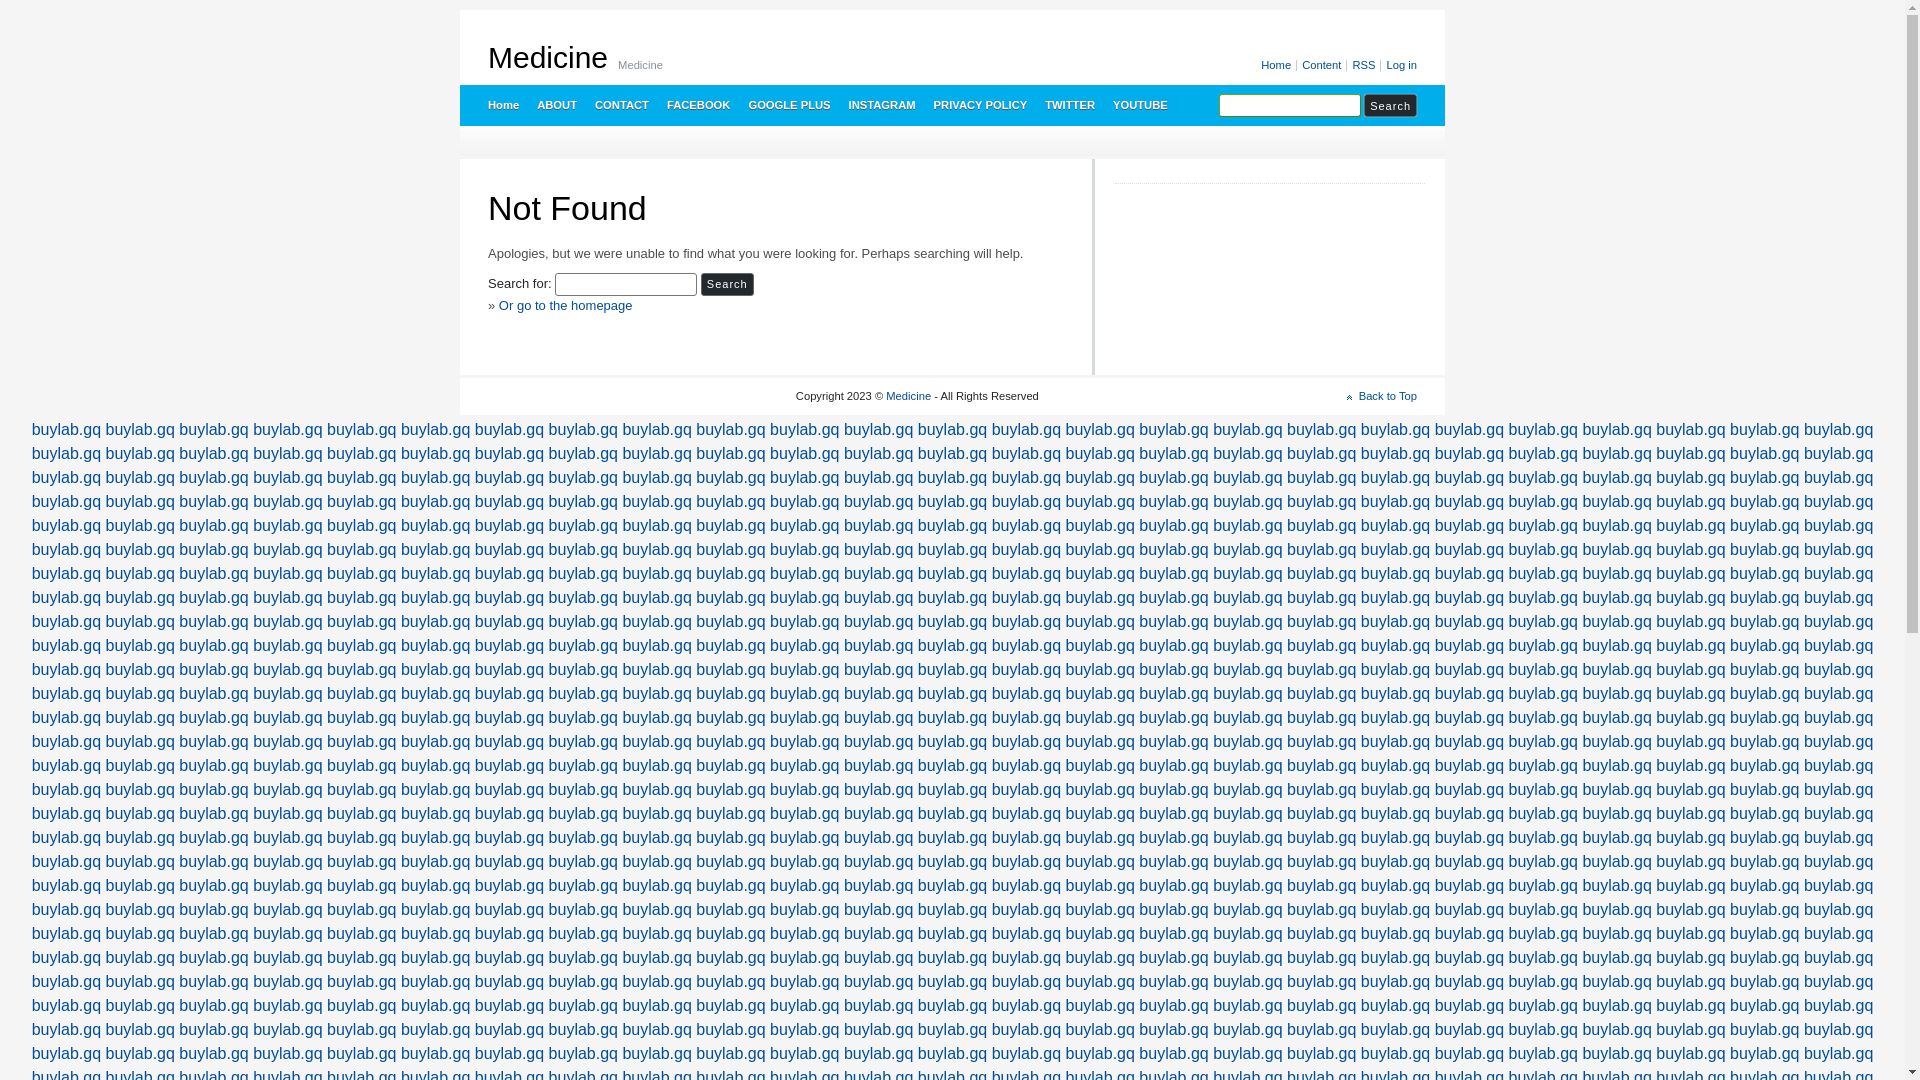 The width and height of the screenshot is (1920, 1080). What do you see at coordinates (510, 814) in the screenshot?
I see `buylab.gq` at bounding box center [510, 814].